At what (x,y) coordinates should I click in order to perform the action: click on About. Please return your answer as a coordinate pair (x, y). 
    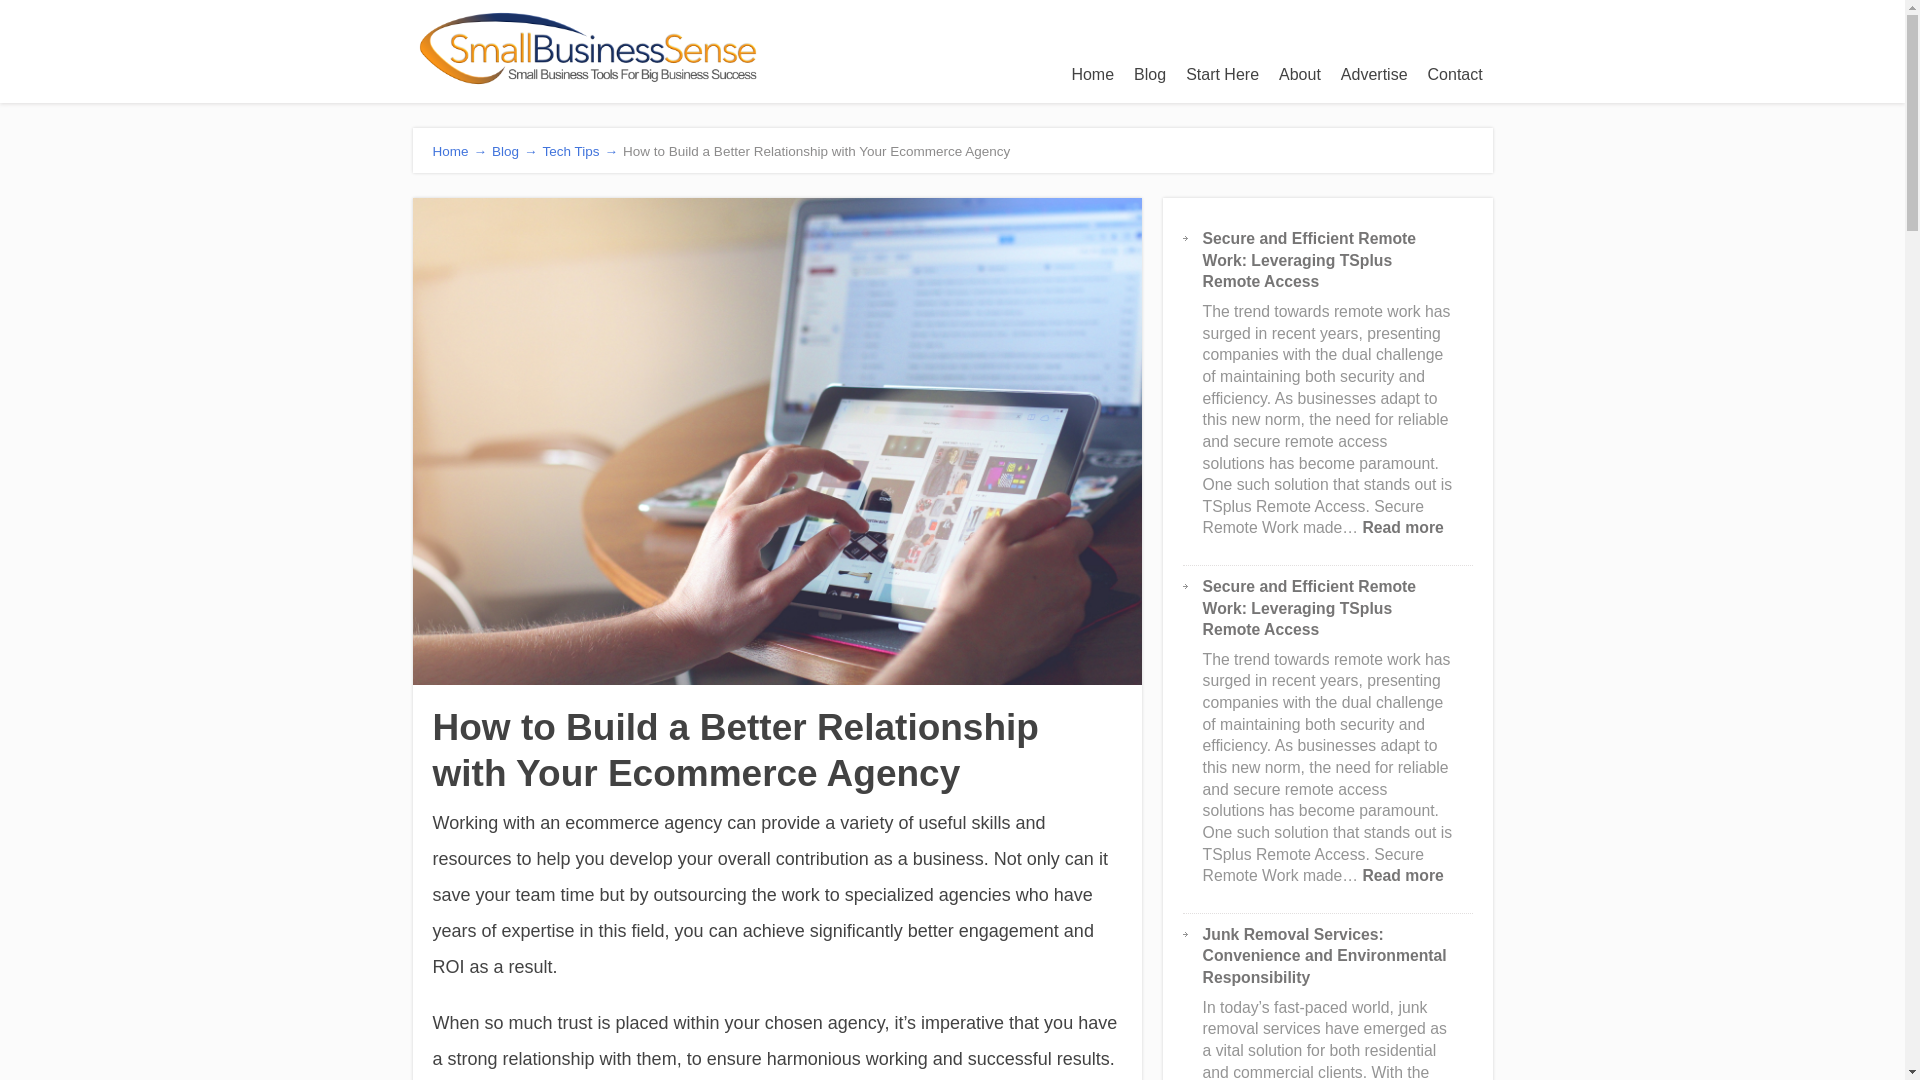
    Looking at the image, I should click on (1300, 74).